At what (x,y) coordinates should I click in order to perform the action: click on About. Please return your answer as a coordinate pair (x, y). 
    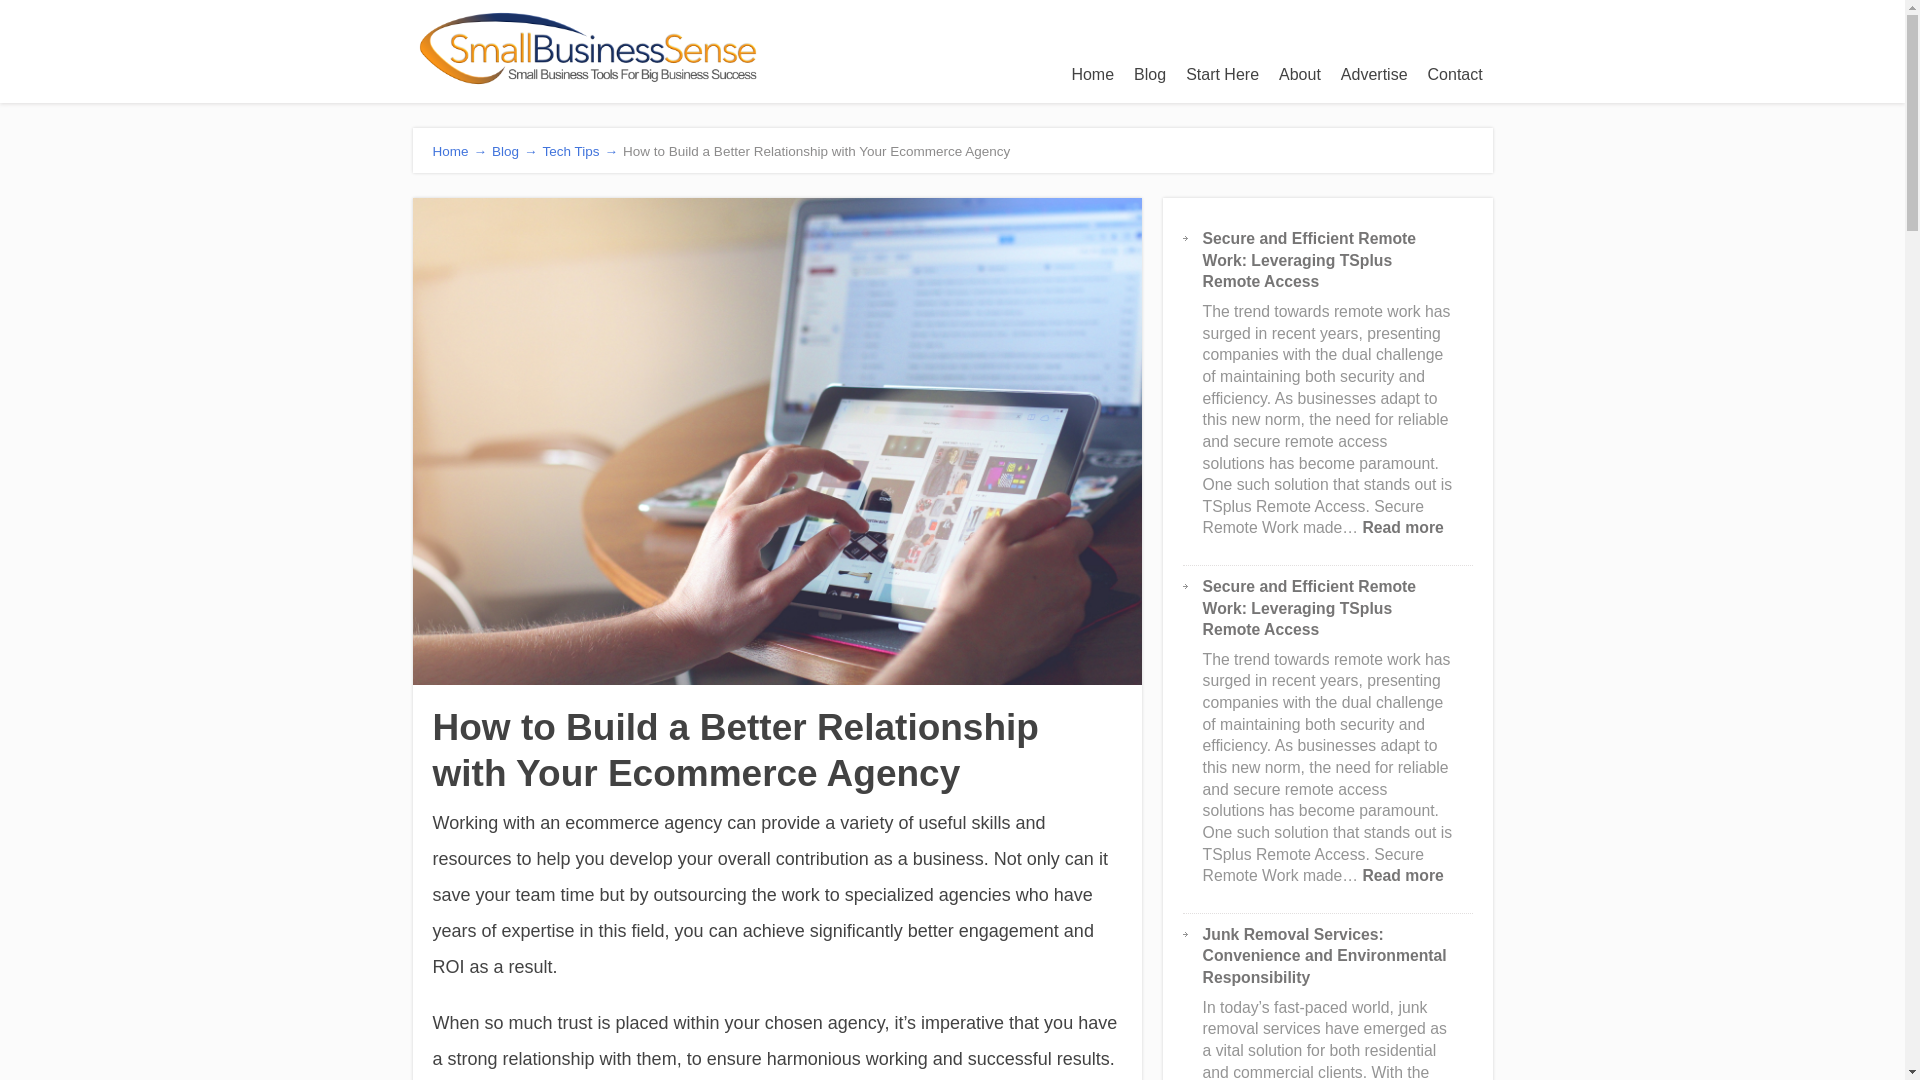
    Looking at the image, I should click on (1300, 74).